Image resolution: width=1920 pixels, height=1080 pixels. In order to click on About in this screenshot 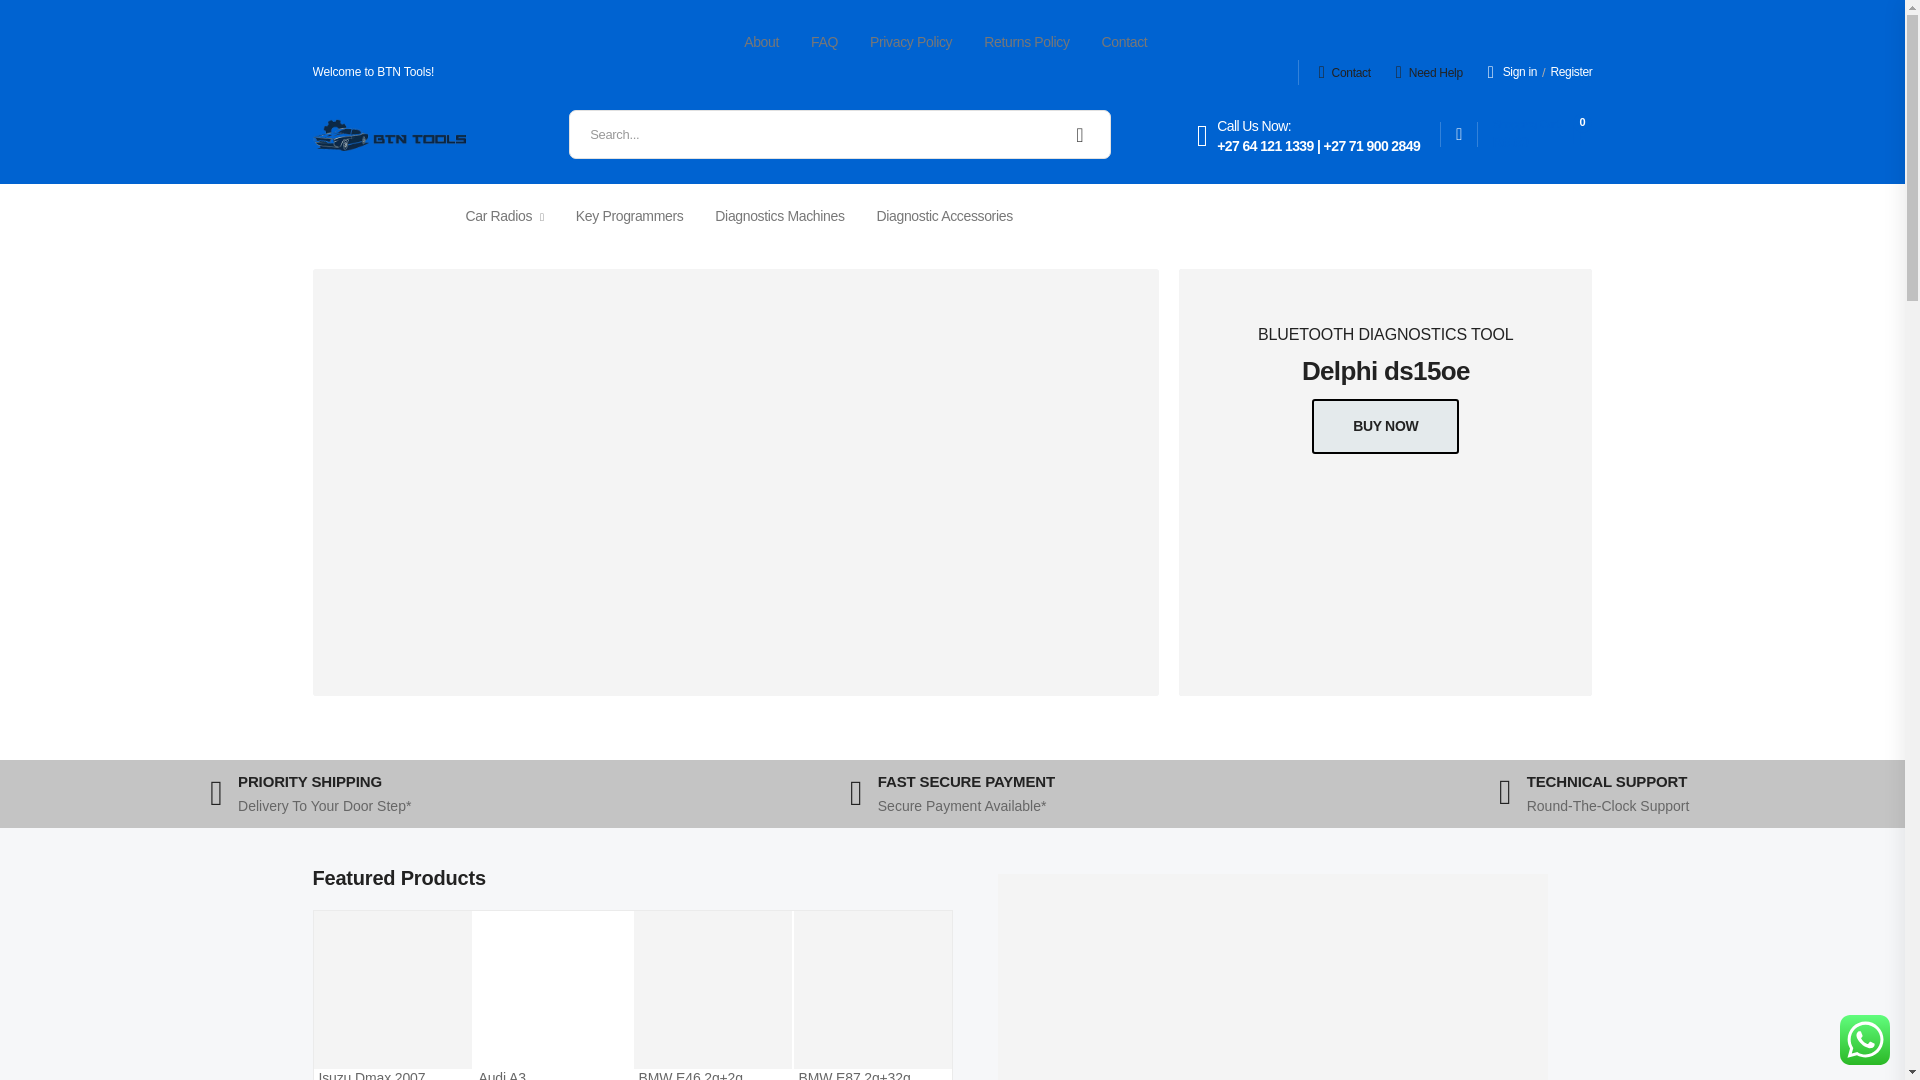, I will do `click(762, 42)`.